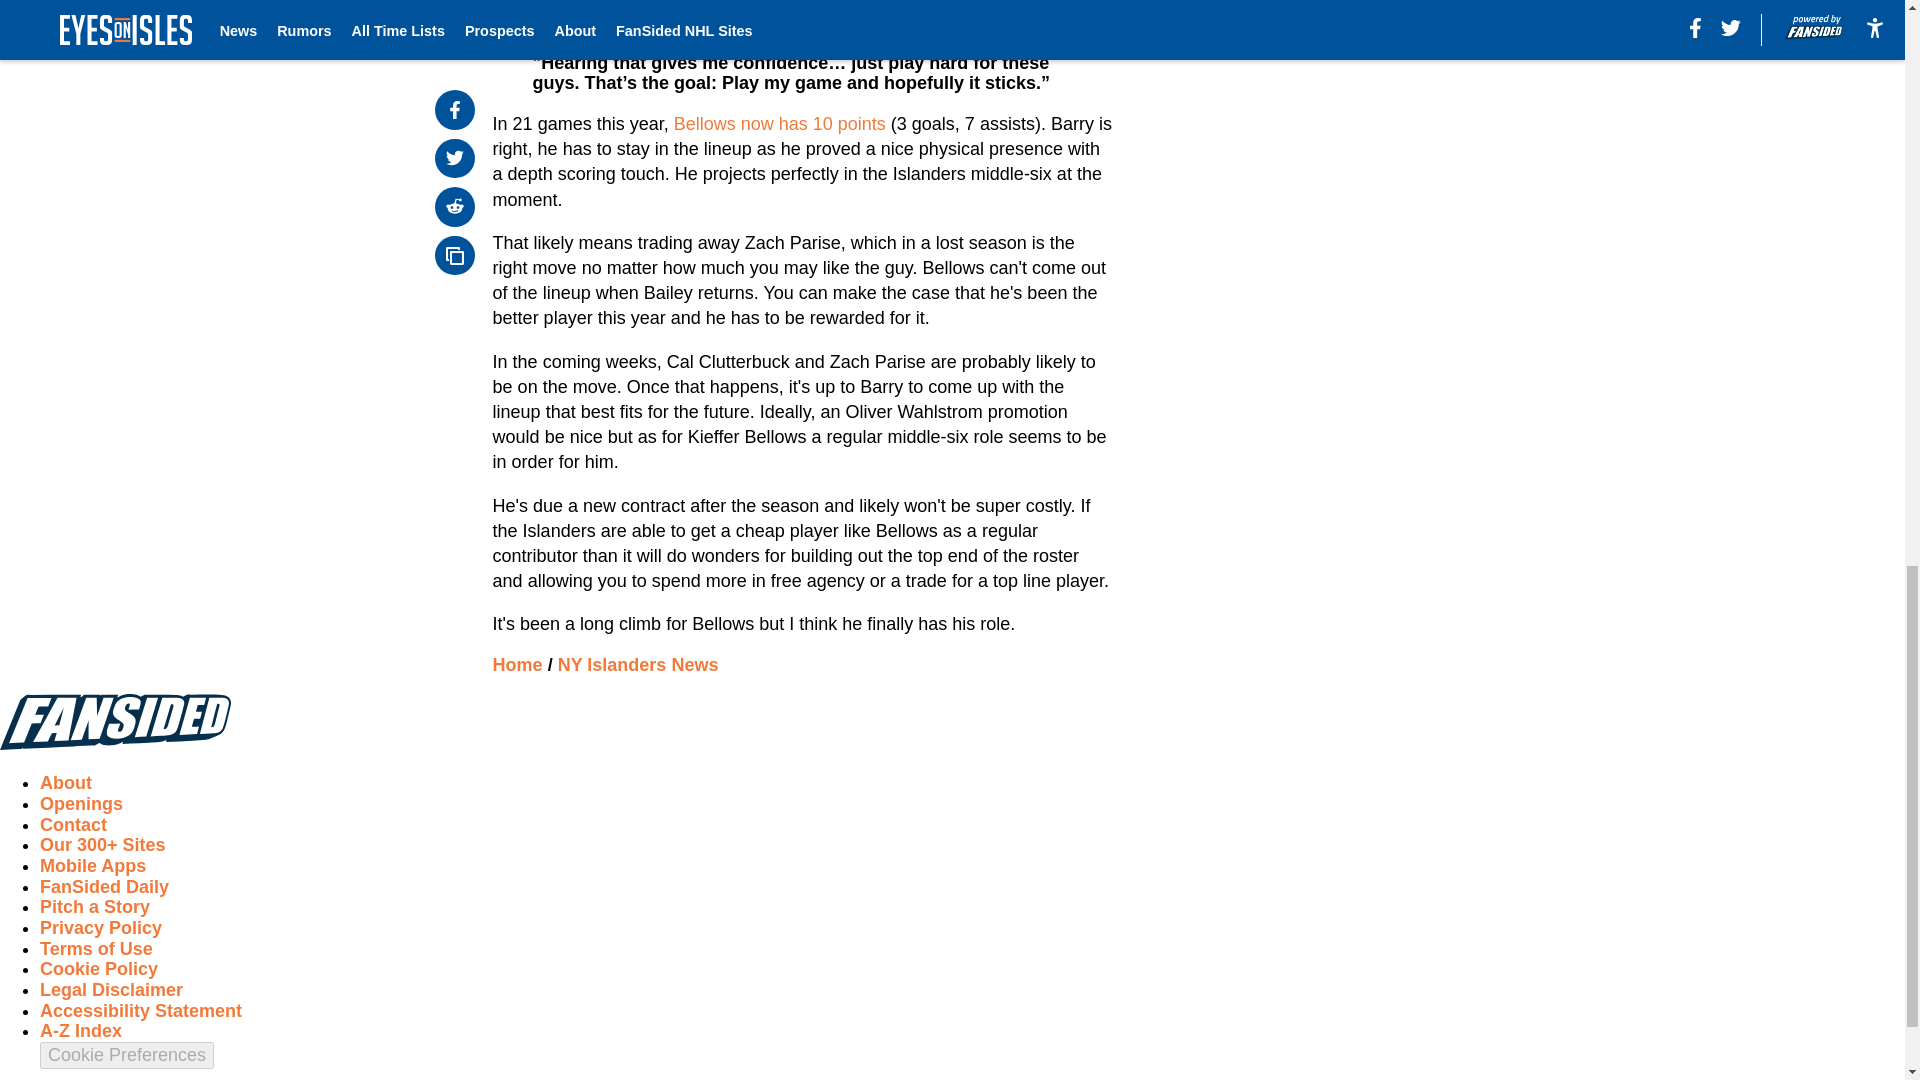 Image resolution: width=1920 pixels, height=1080 pixels. Describe the element at coordinates (74, 824) in the screenshot. I see `Contact` at that location.